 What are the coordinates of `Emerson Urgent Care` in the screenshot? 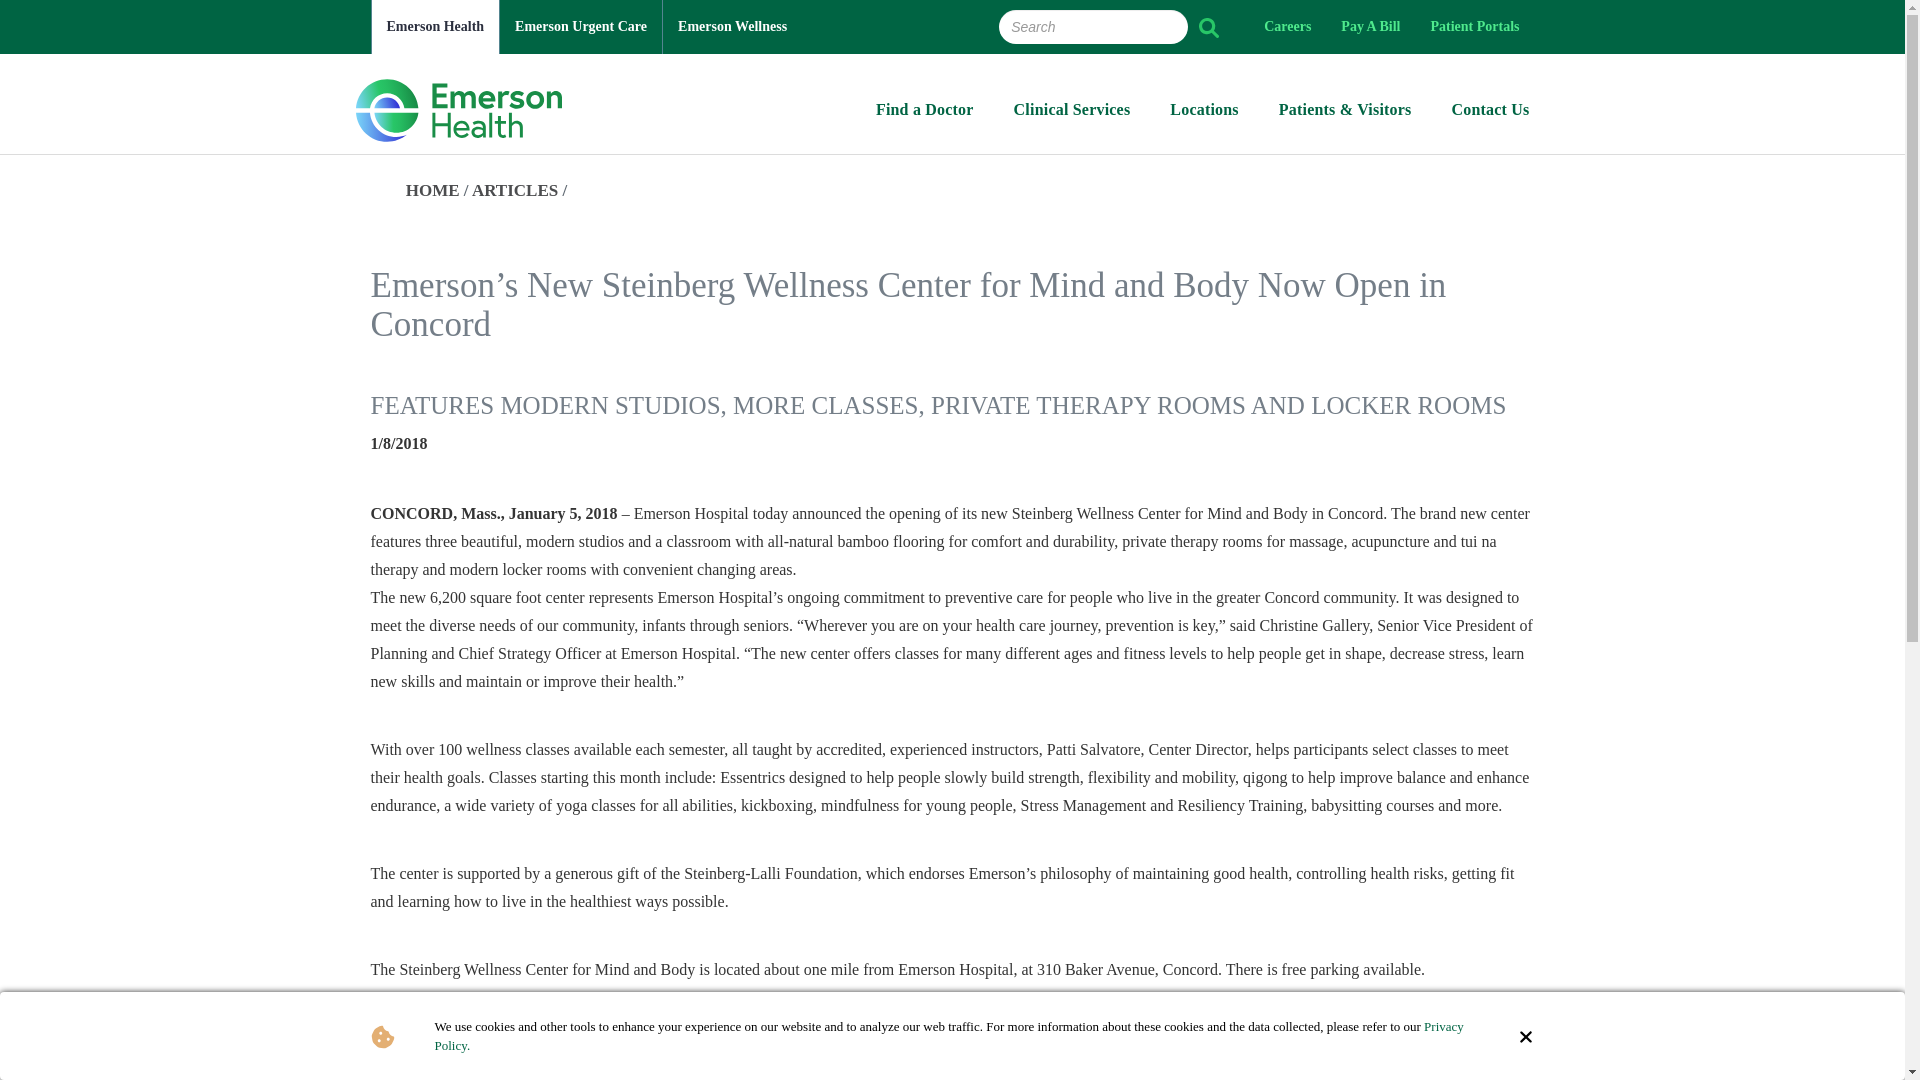 It's located at (580, 27).